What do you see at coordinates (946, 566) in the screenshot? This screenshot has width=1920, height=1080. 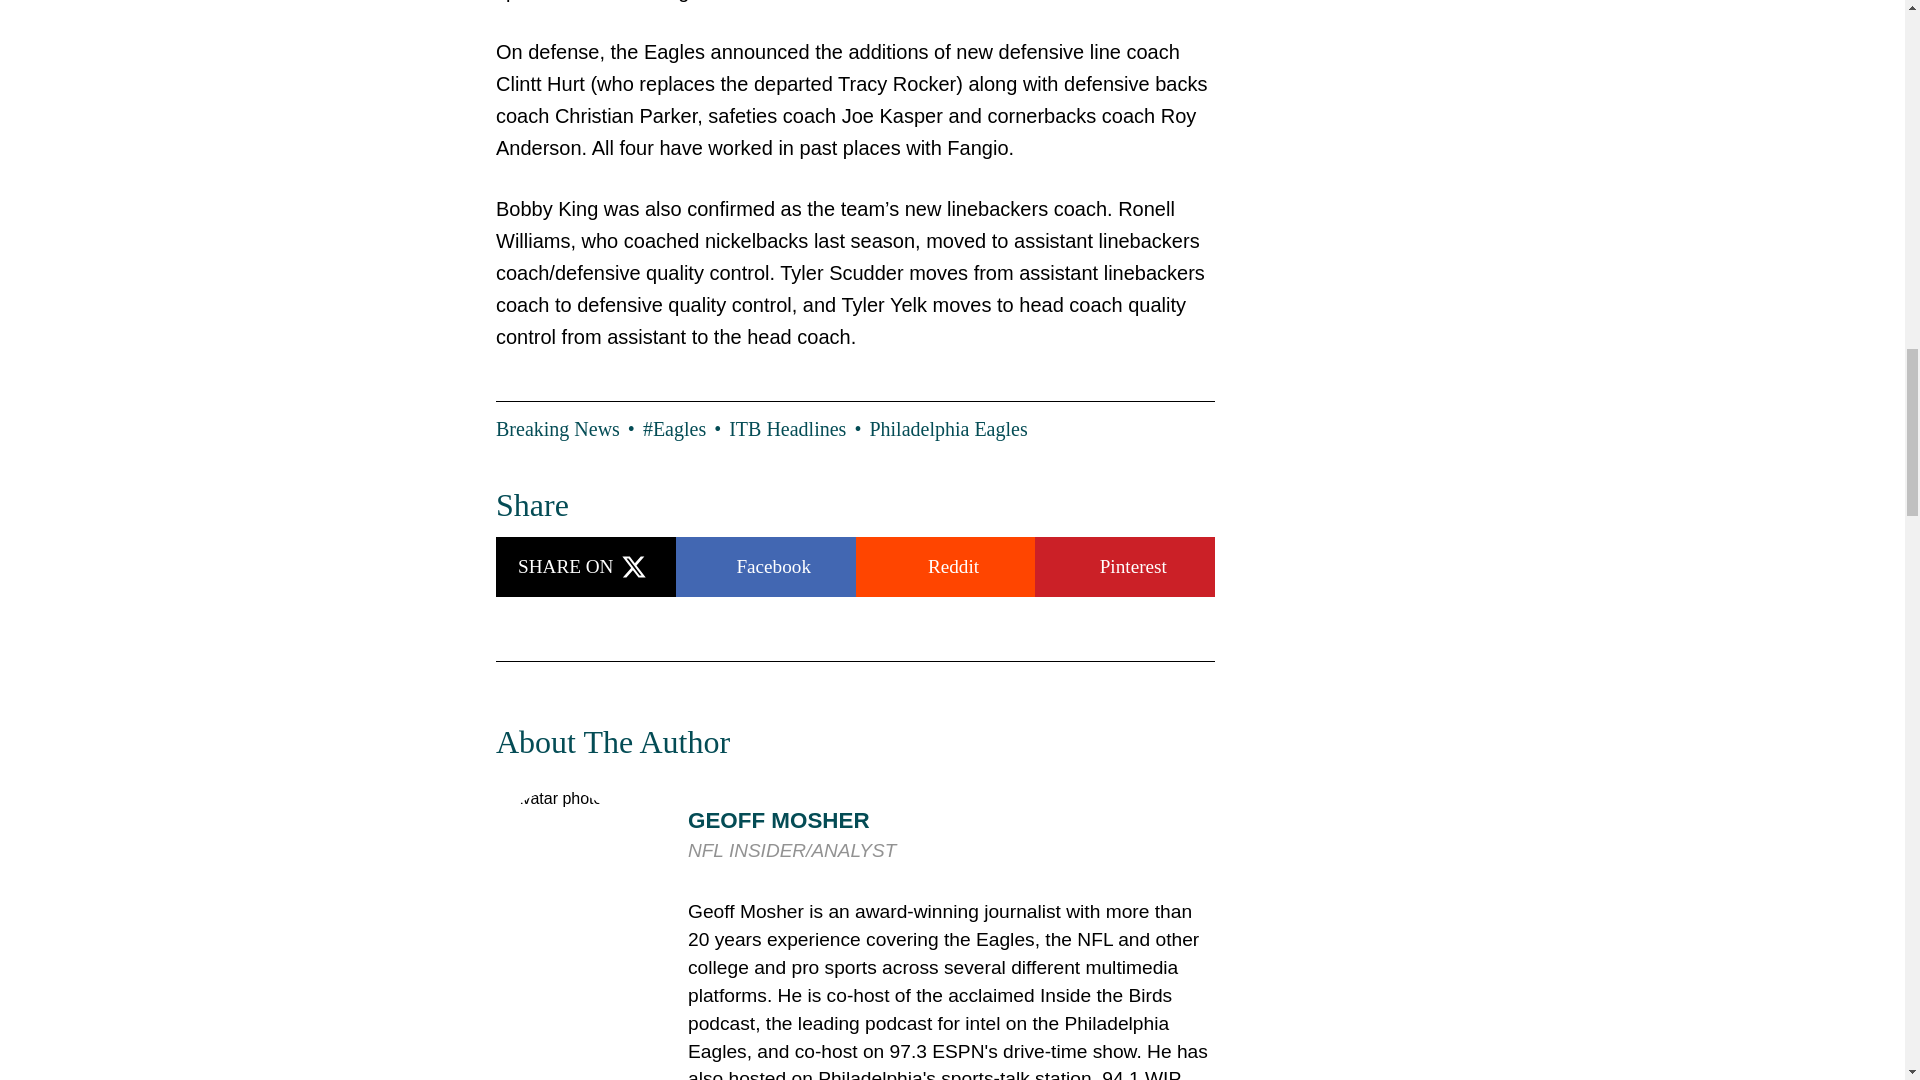 I see `Reddit` at bounding box center [946, 566].